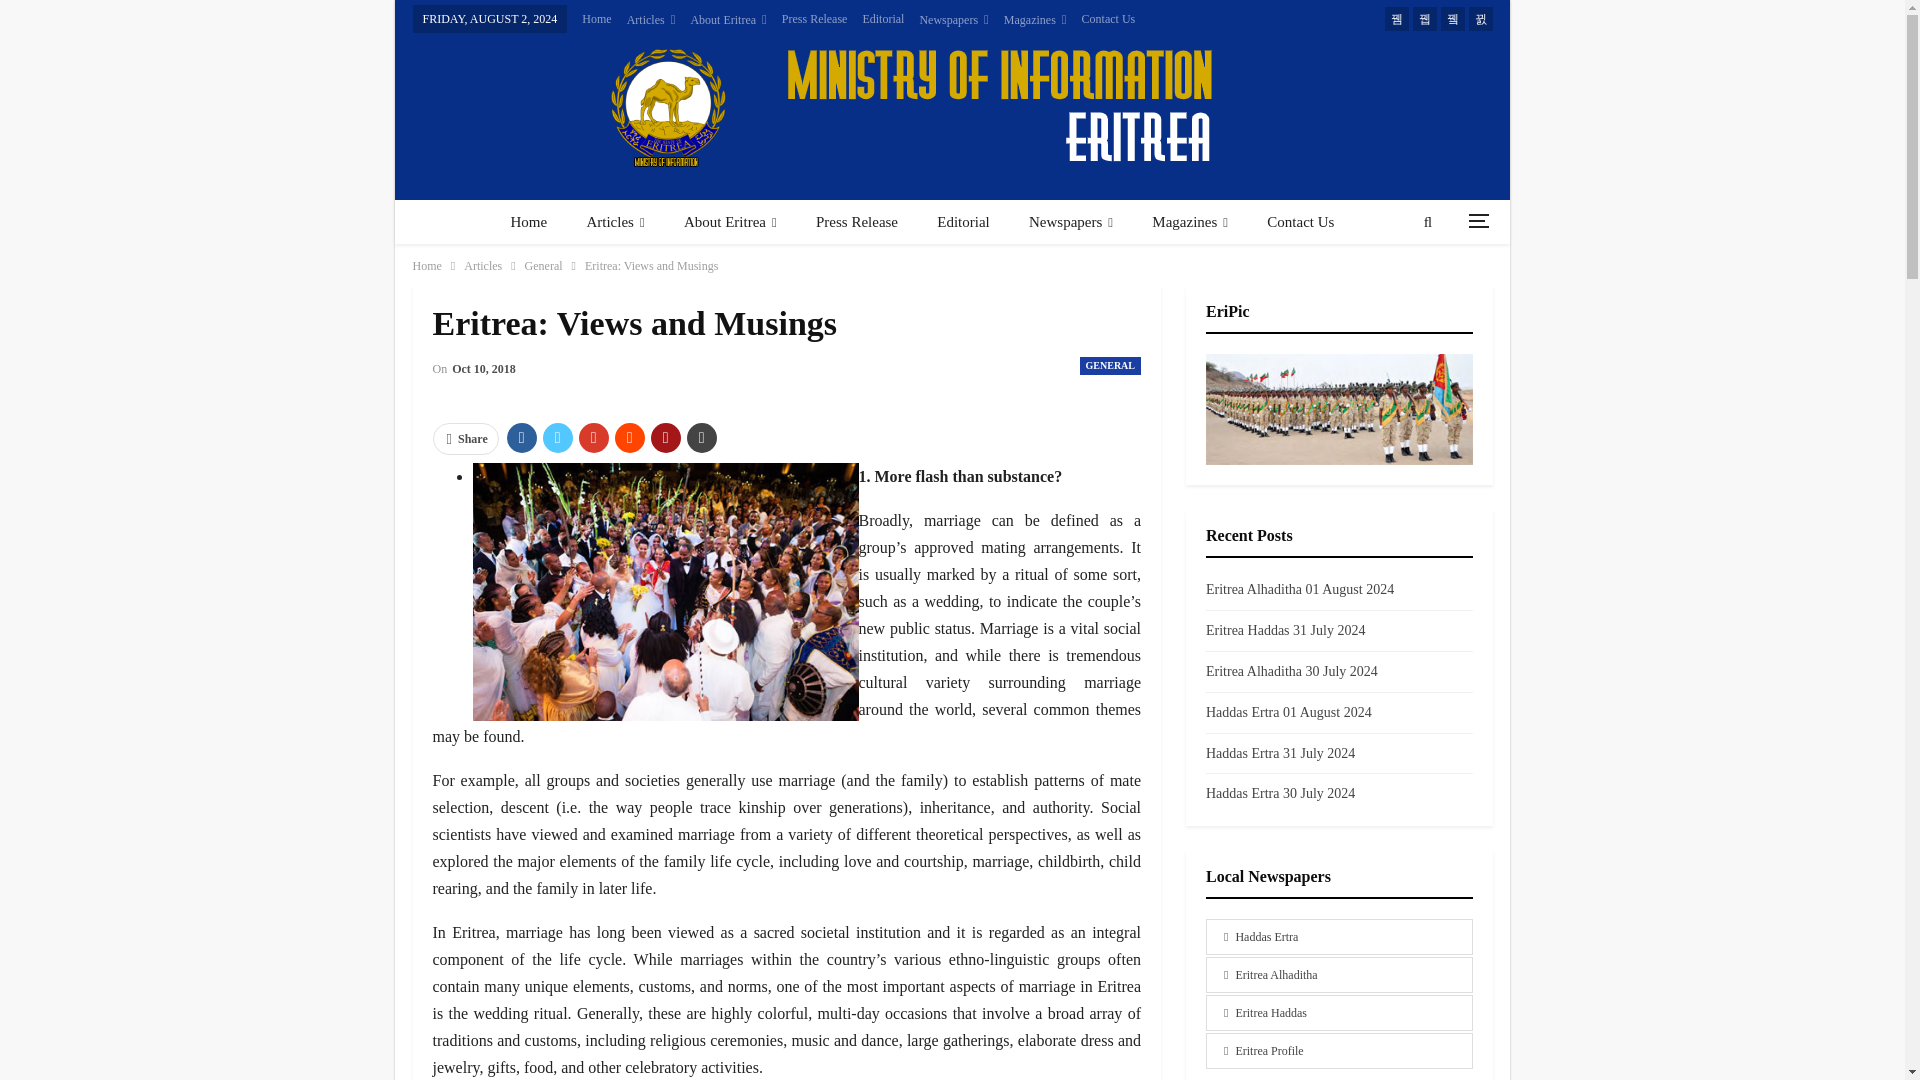 The image size is (1920, 1080). I want to click on Newspapers, so click(954, 20).